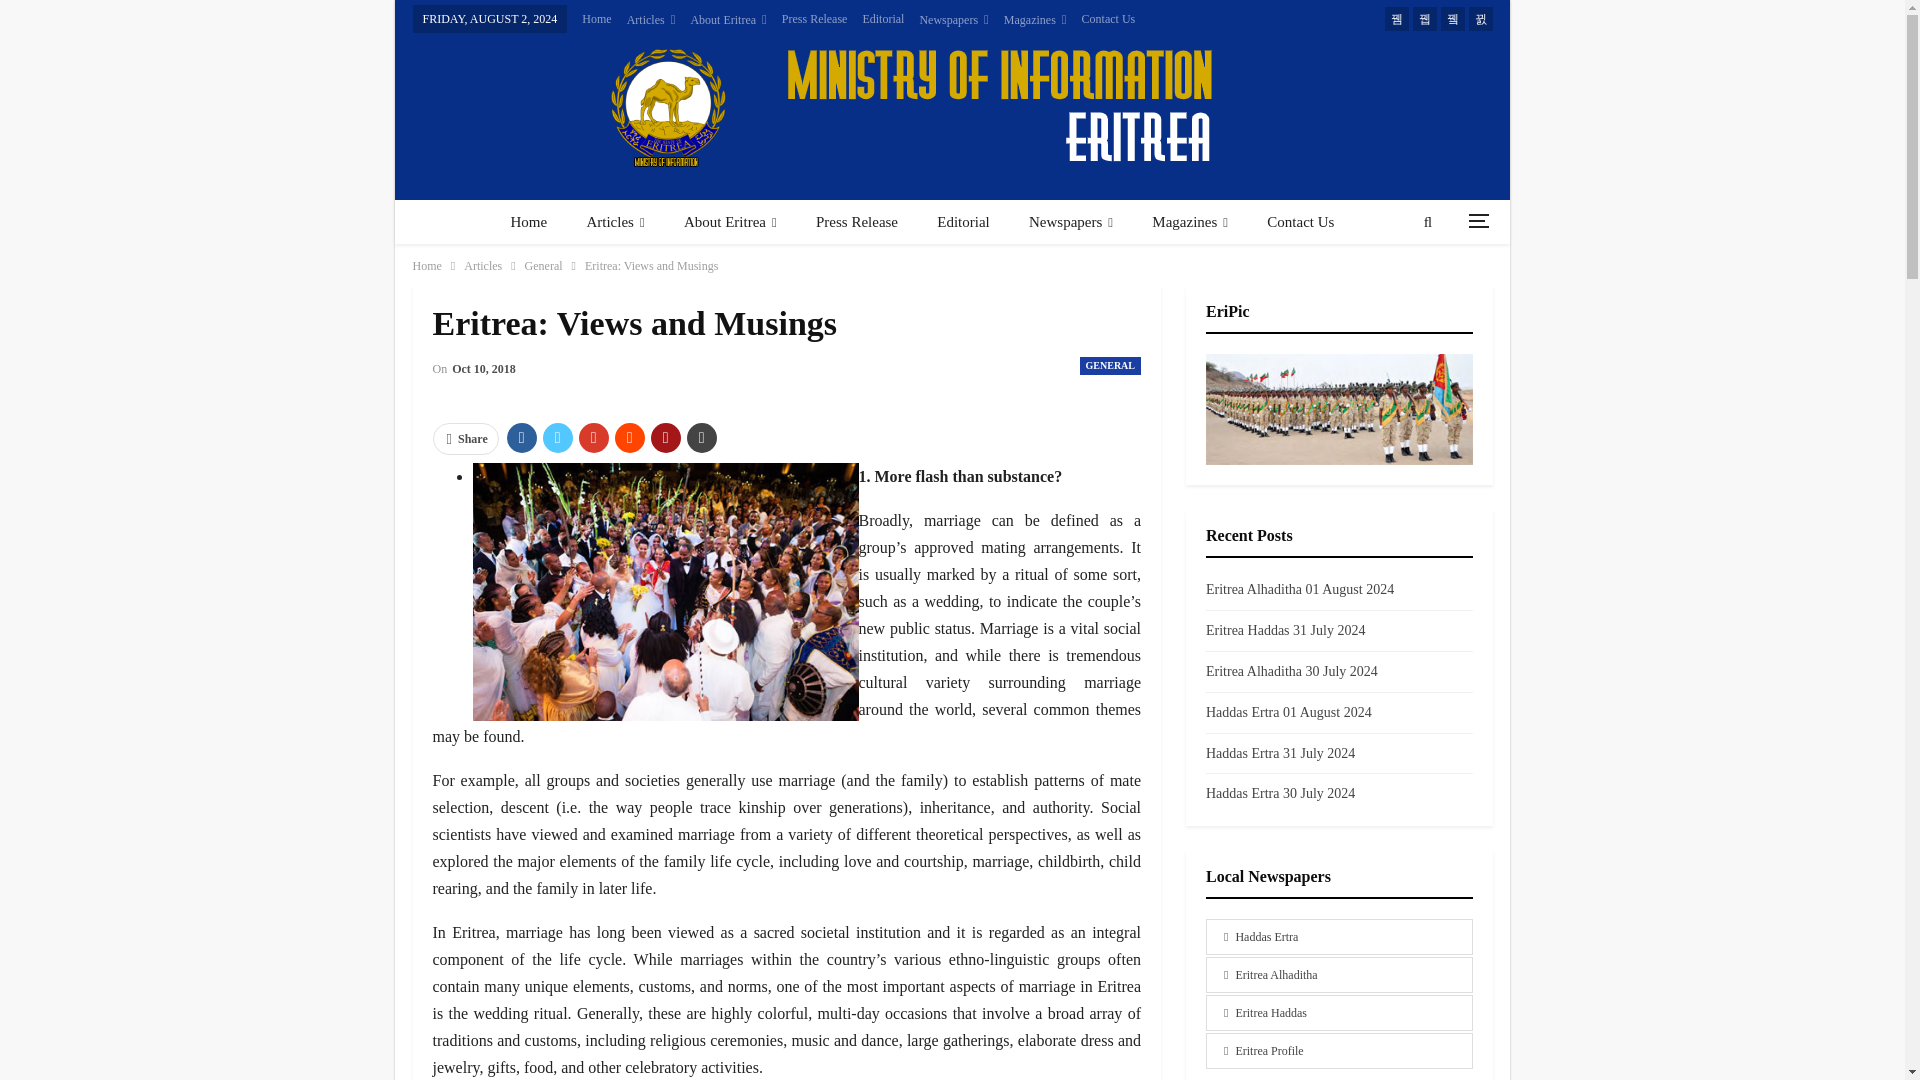 The image size is (1920, 1080). I want to click on Newspapers, so click(954, 20).